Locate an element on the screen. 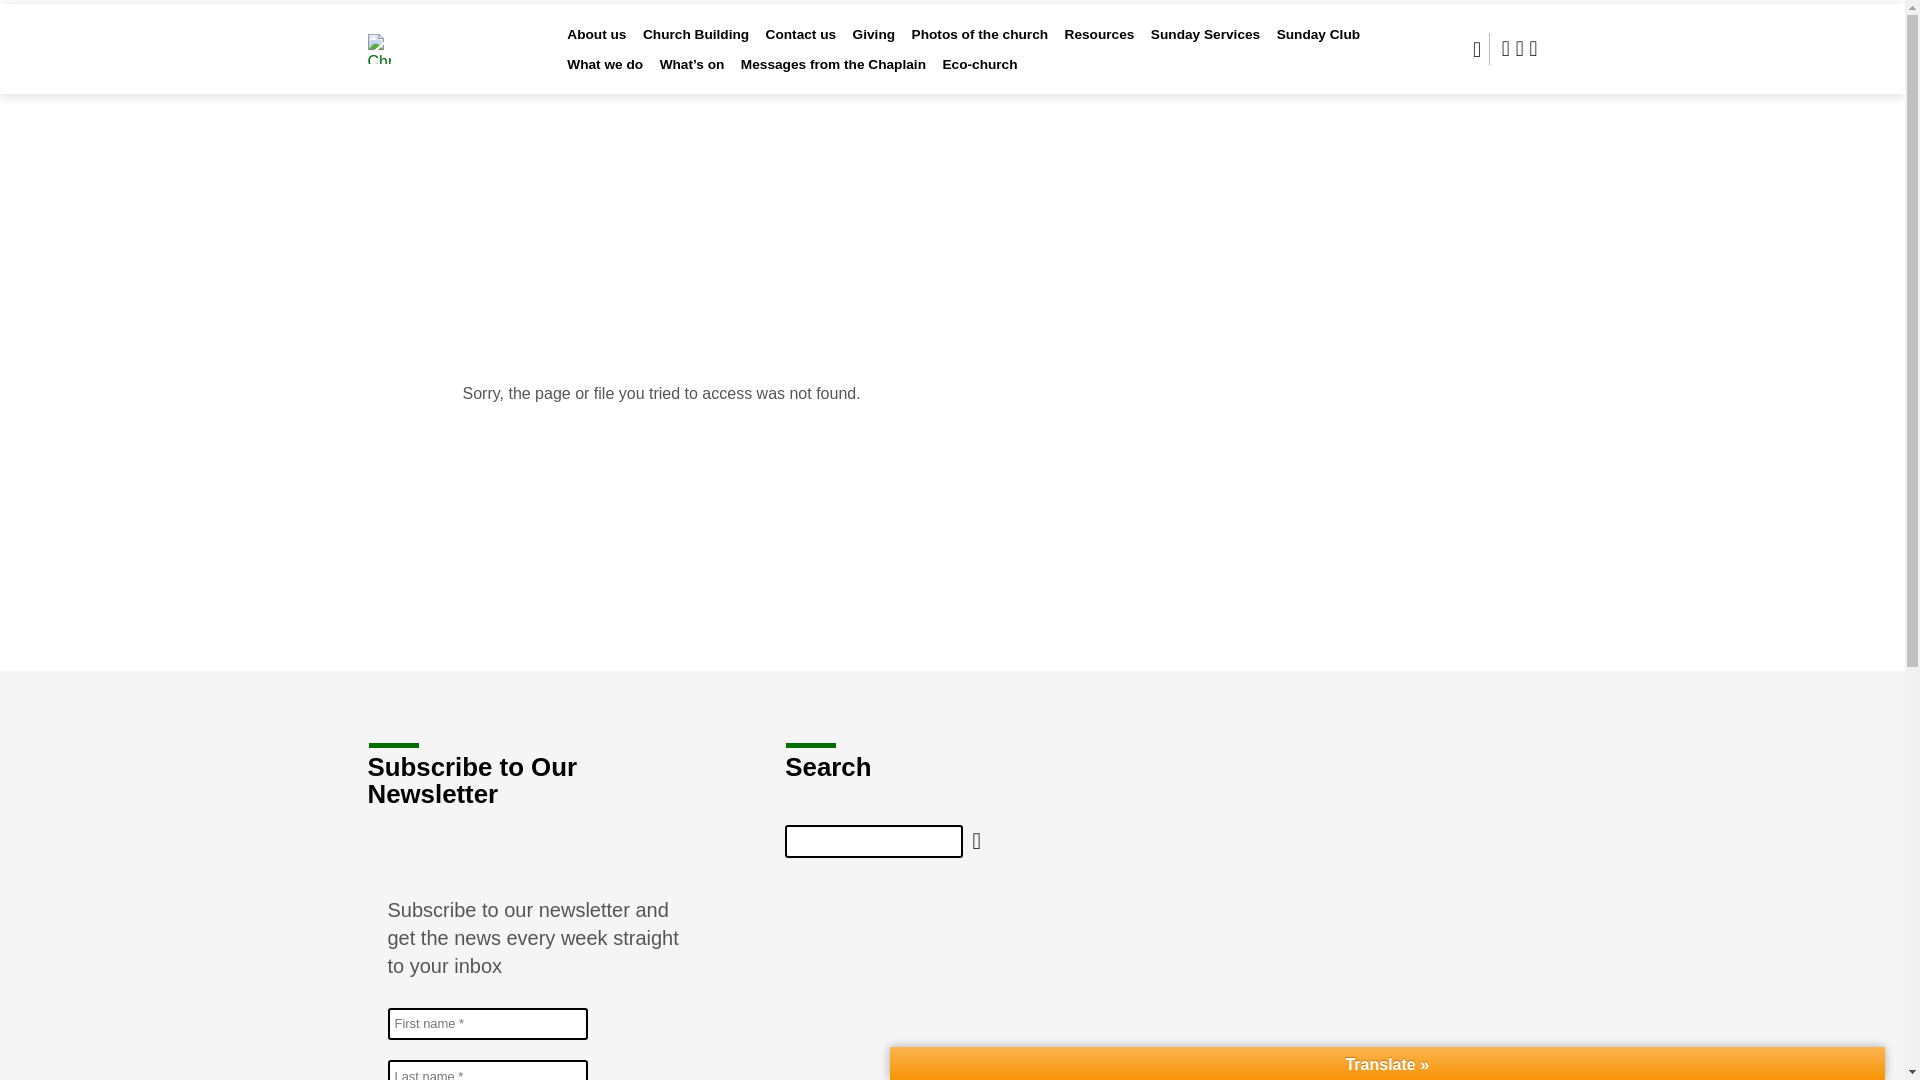 This screenshot has width=1920, height=1080. Resources is located at coordinates (1100, 47).